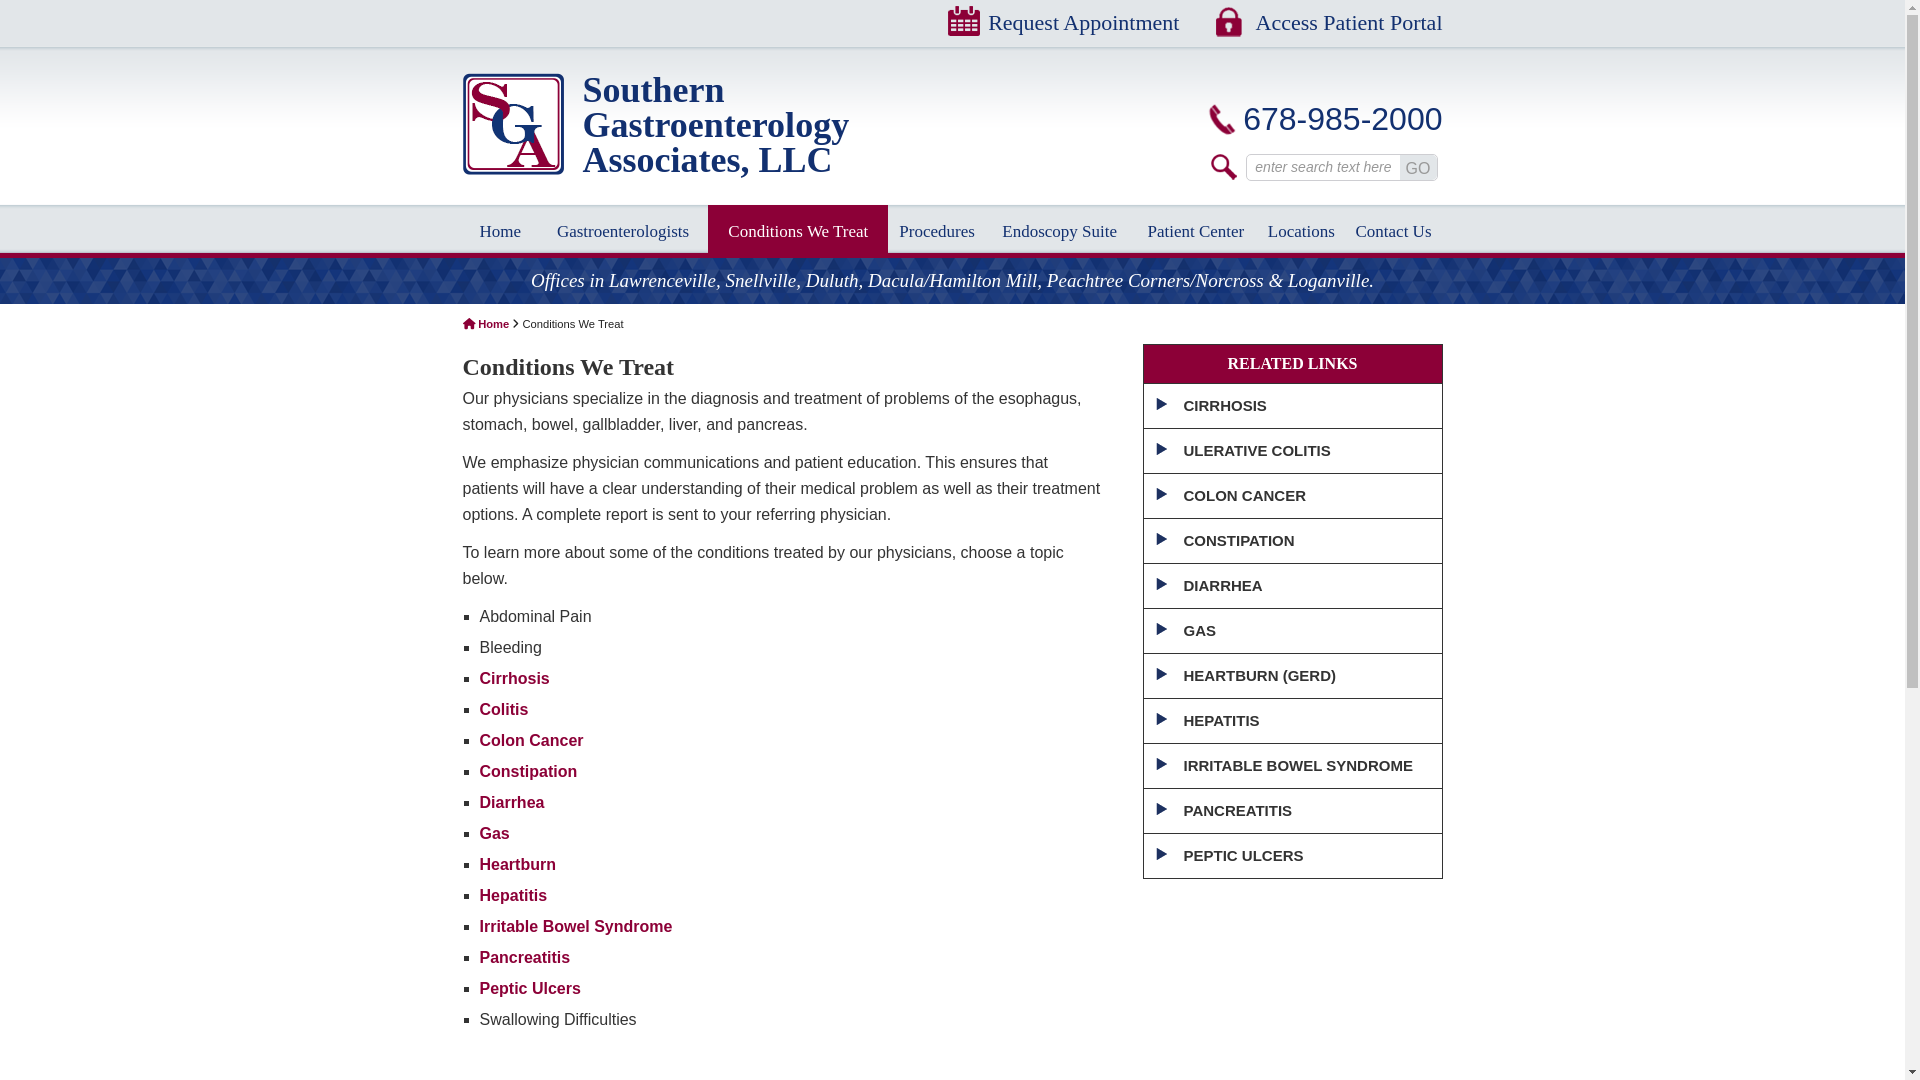 The image size is (1920, 1080). What do you see at coordinates (662, 280) in the screenshot?
I see `Lawrenceville` at bounding box center [662, 280].